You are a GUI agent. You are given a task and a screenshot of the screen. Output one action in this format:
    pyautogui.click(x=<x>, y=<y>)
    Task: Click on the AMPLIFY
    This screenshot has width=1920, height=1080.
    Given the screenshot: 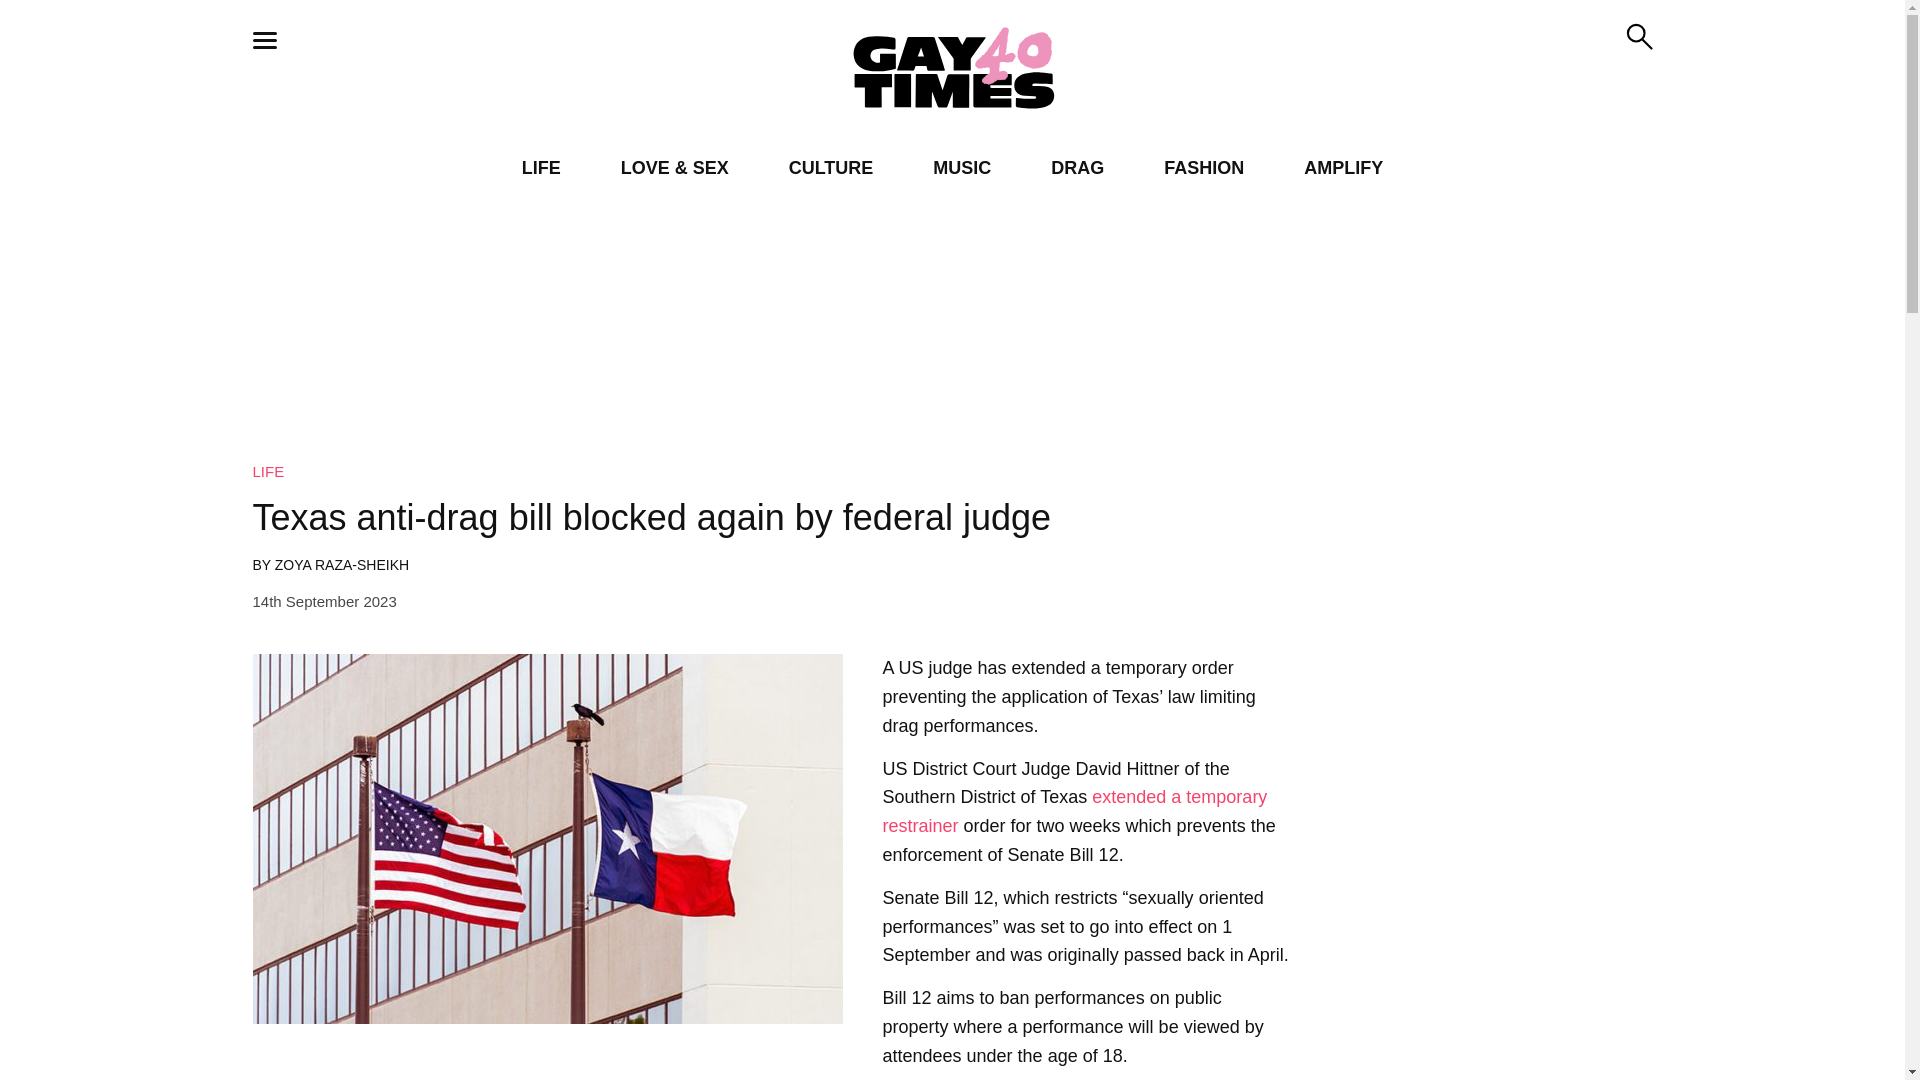 What is the action you would take?
    pyautogui.click(x=1342, y=168)
    